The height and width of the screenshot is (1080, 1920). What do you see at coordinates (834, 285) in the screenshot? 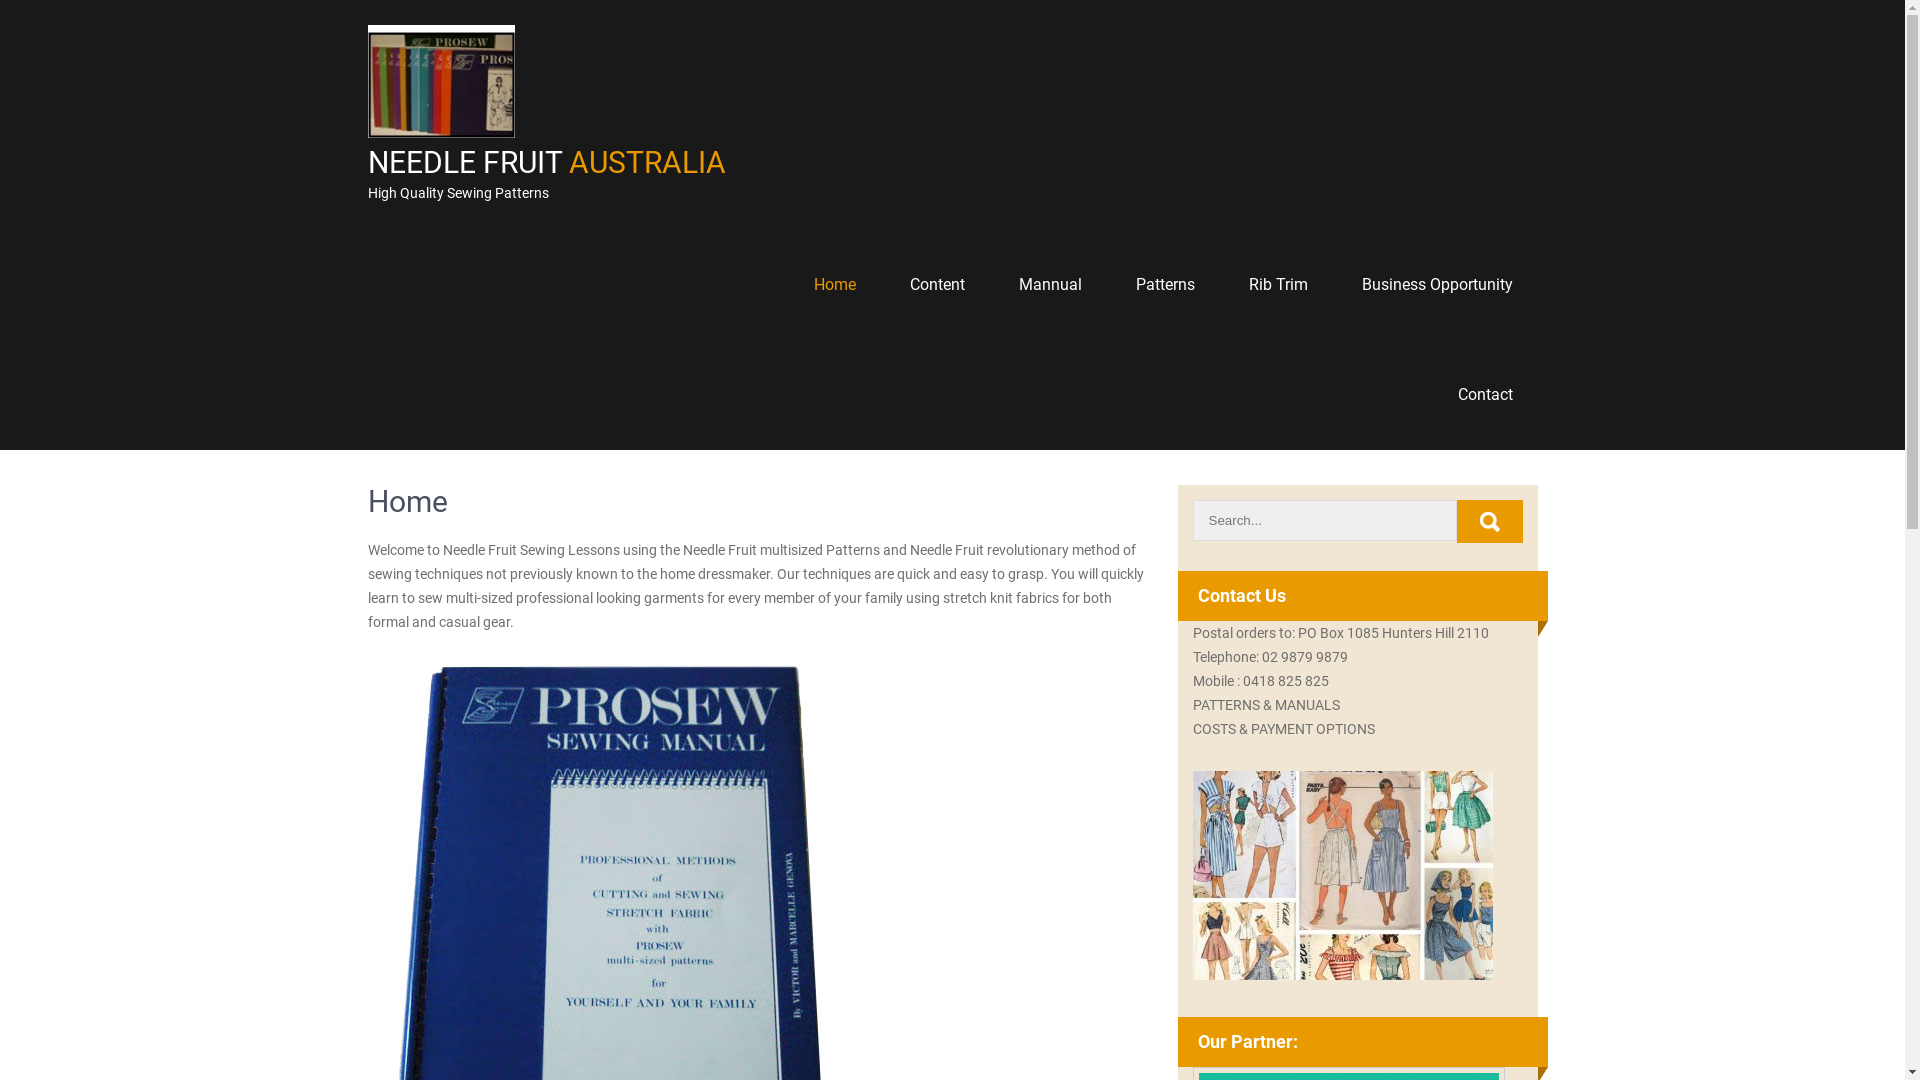
I see `Home` at bounding box center [834, 285].